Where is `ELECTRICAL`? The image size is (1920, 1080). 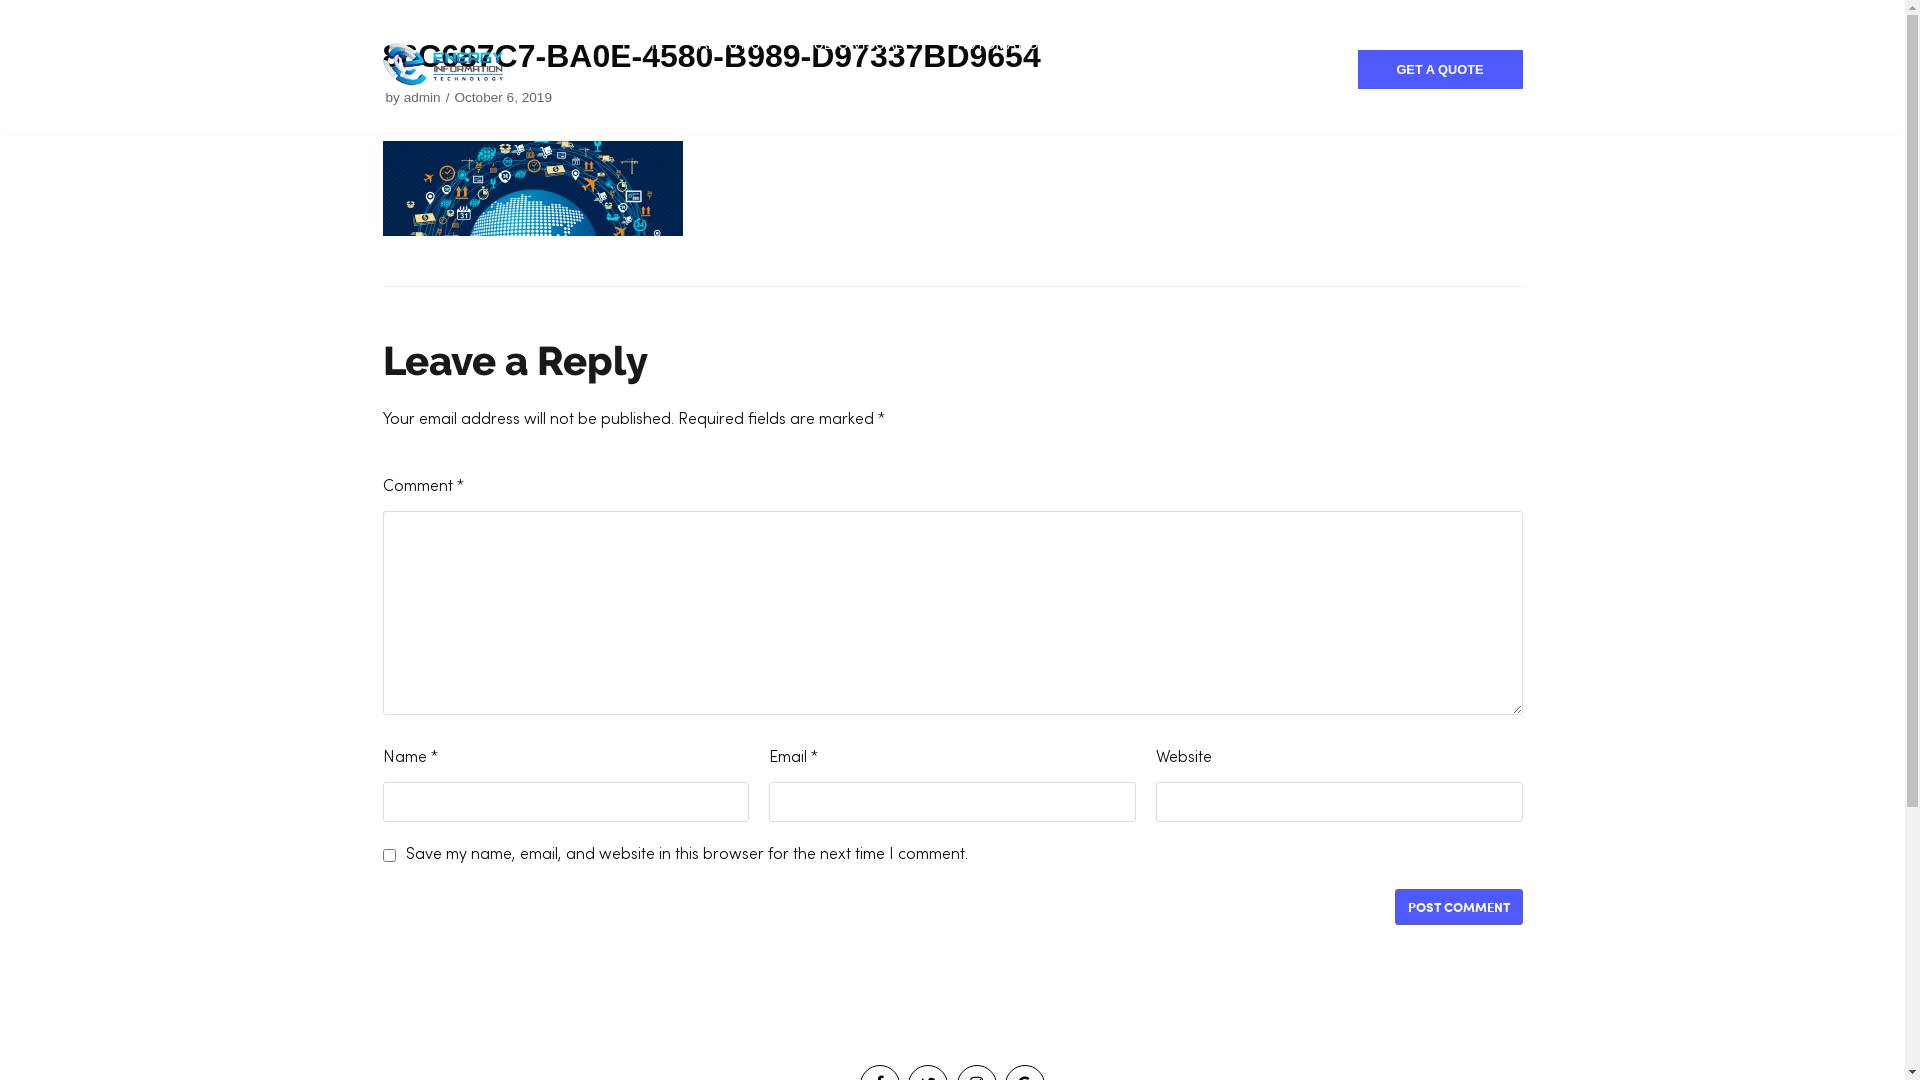
ELECTRICAL is located at coordinates (772, 89).